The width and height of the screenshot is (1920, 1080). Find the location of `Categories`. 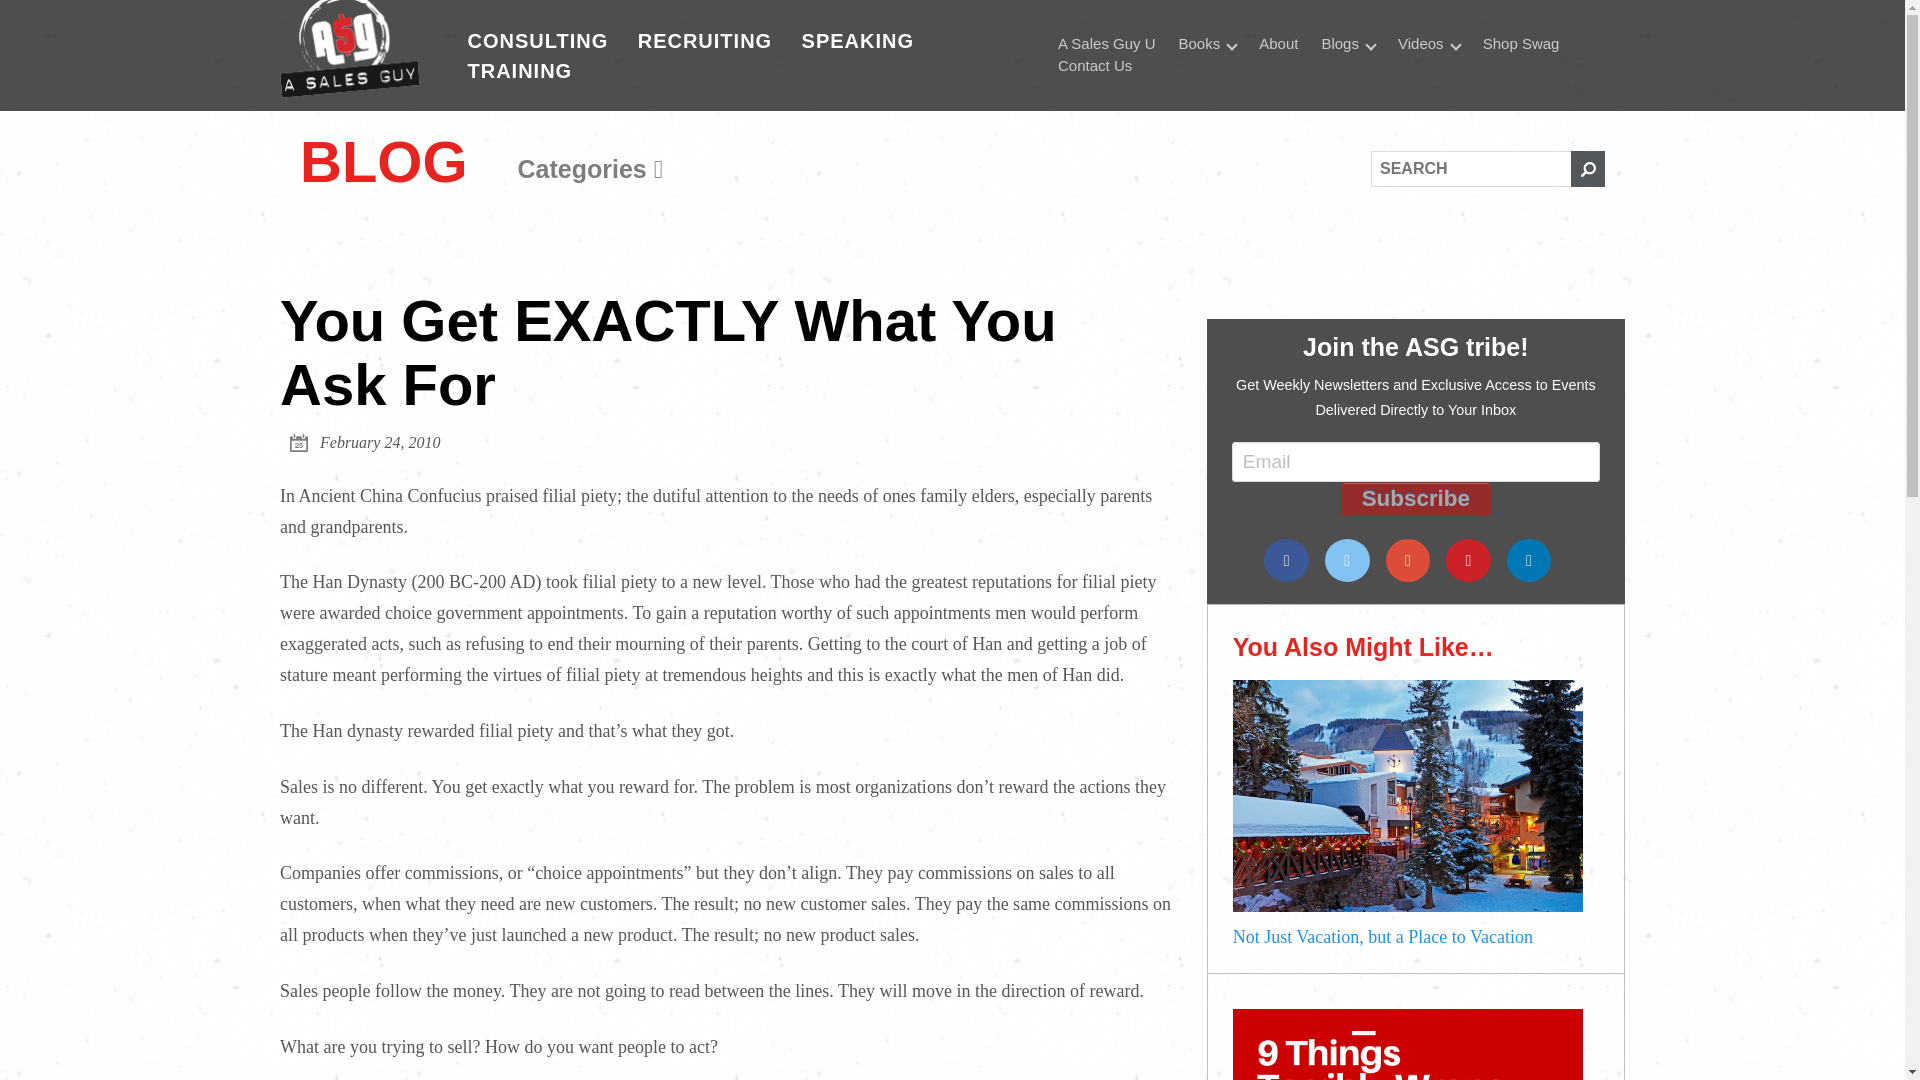

Categories is located at coordinates (590, 169).